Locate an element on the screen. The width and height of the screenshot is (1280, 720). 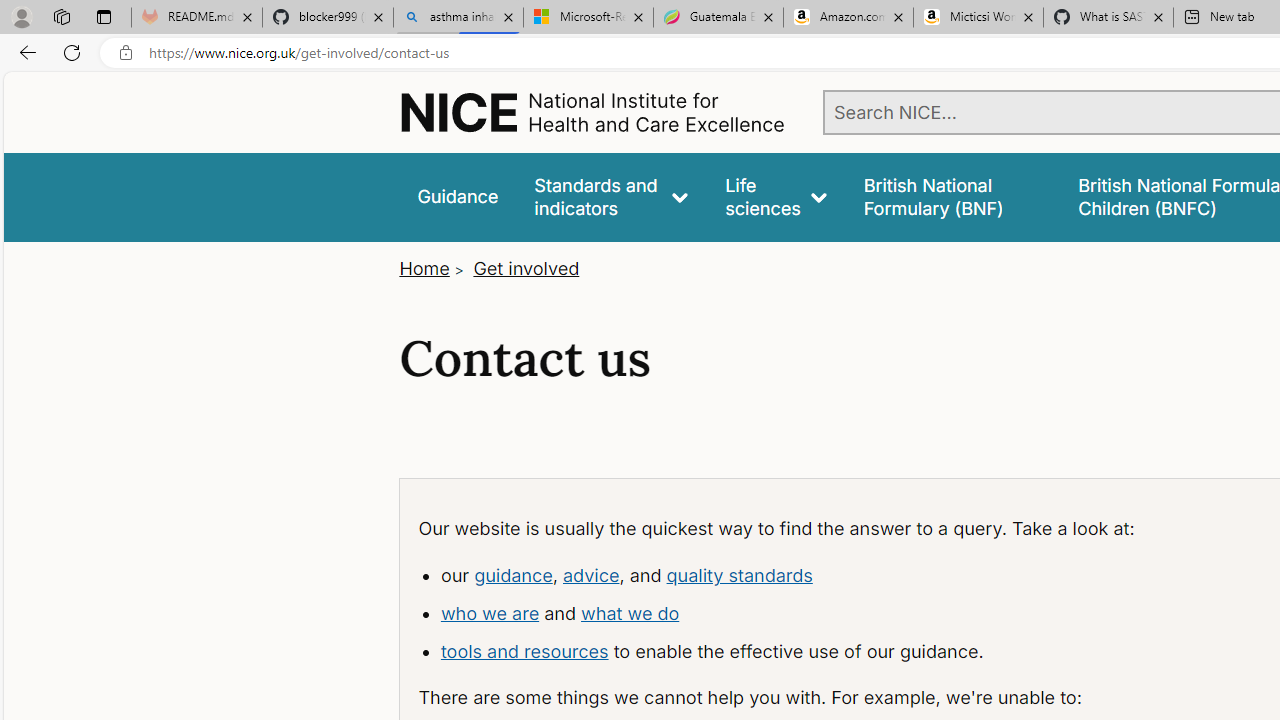
what we do is located at coordinates (630, 612).